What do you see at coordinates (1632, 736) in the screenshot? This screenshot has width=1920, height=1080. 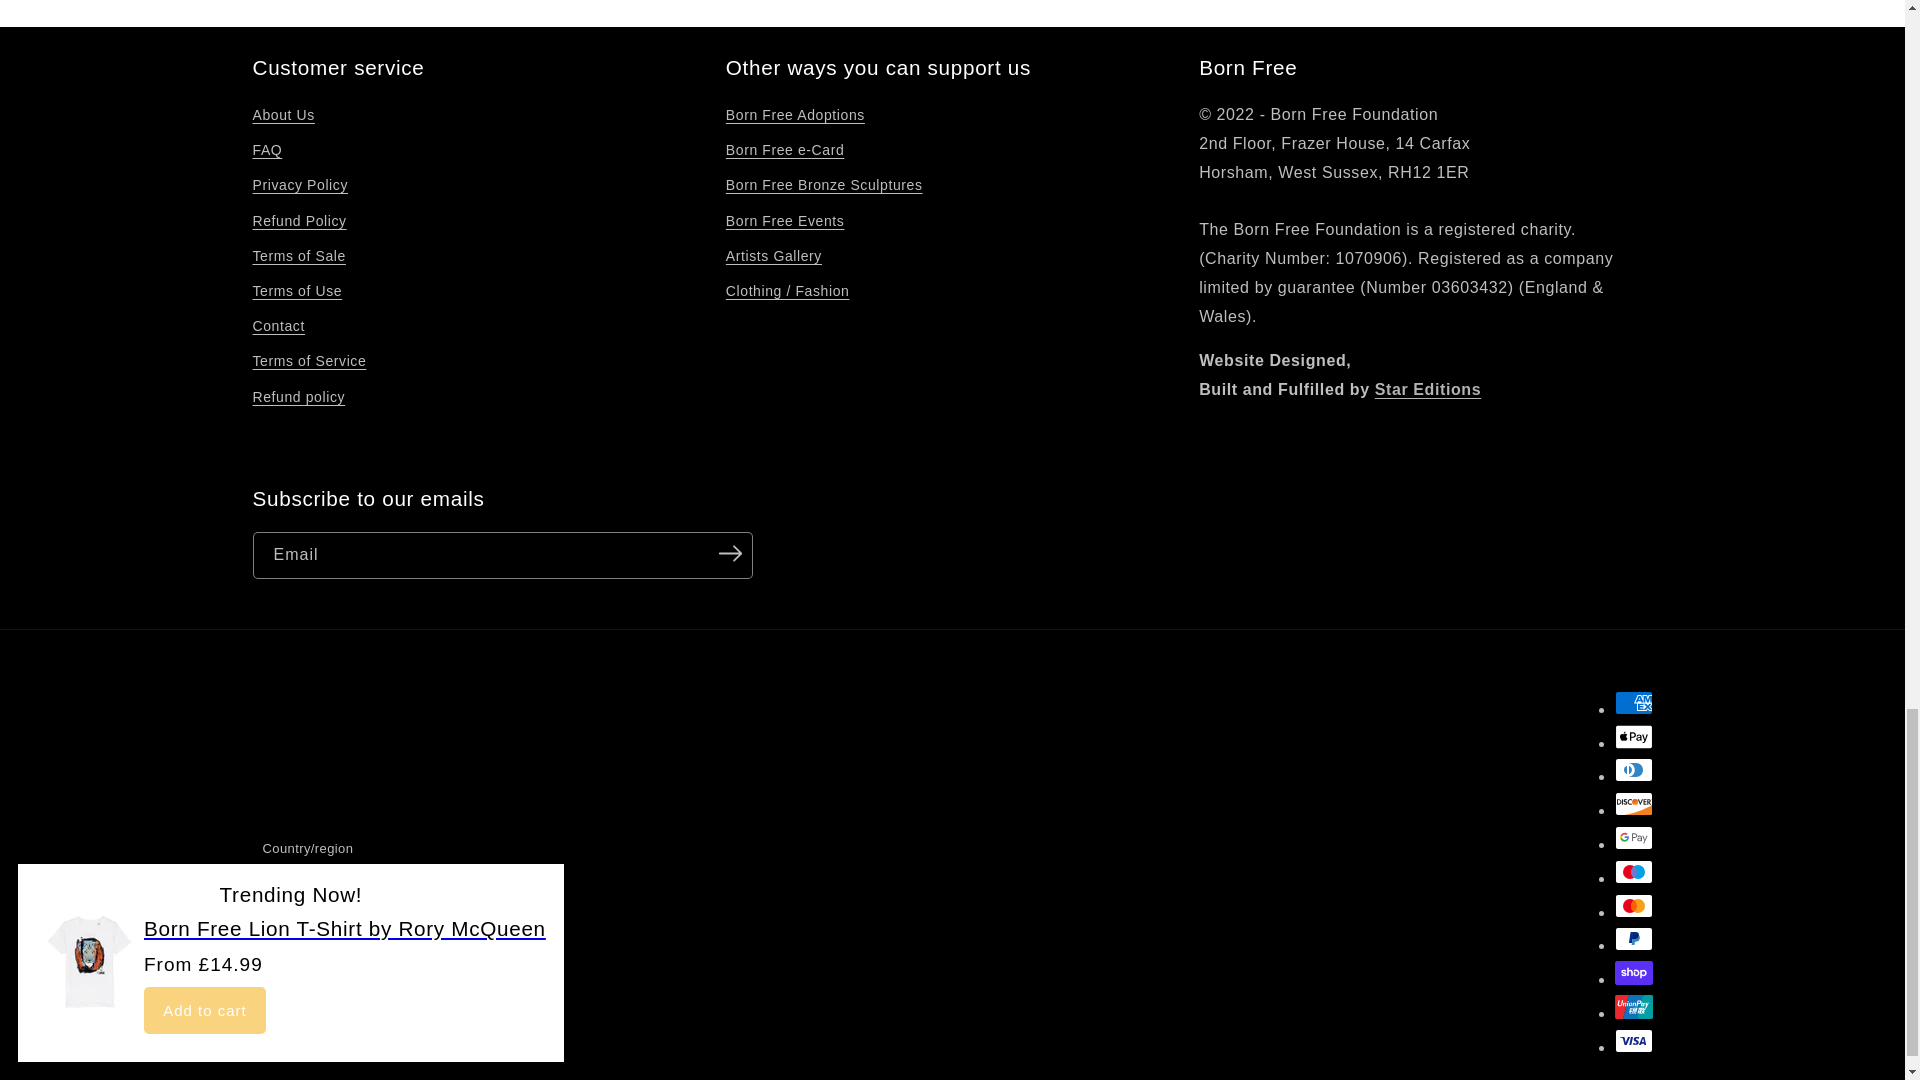 I see `Apple Pay` at bounding box center [1632, 736].